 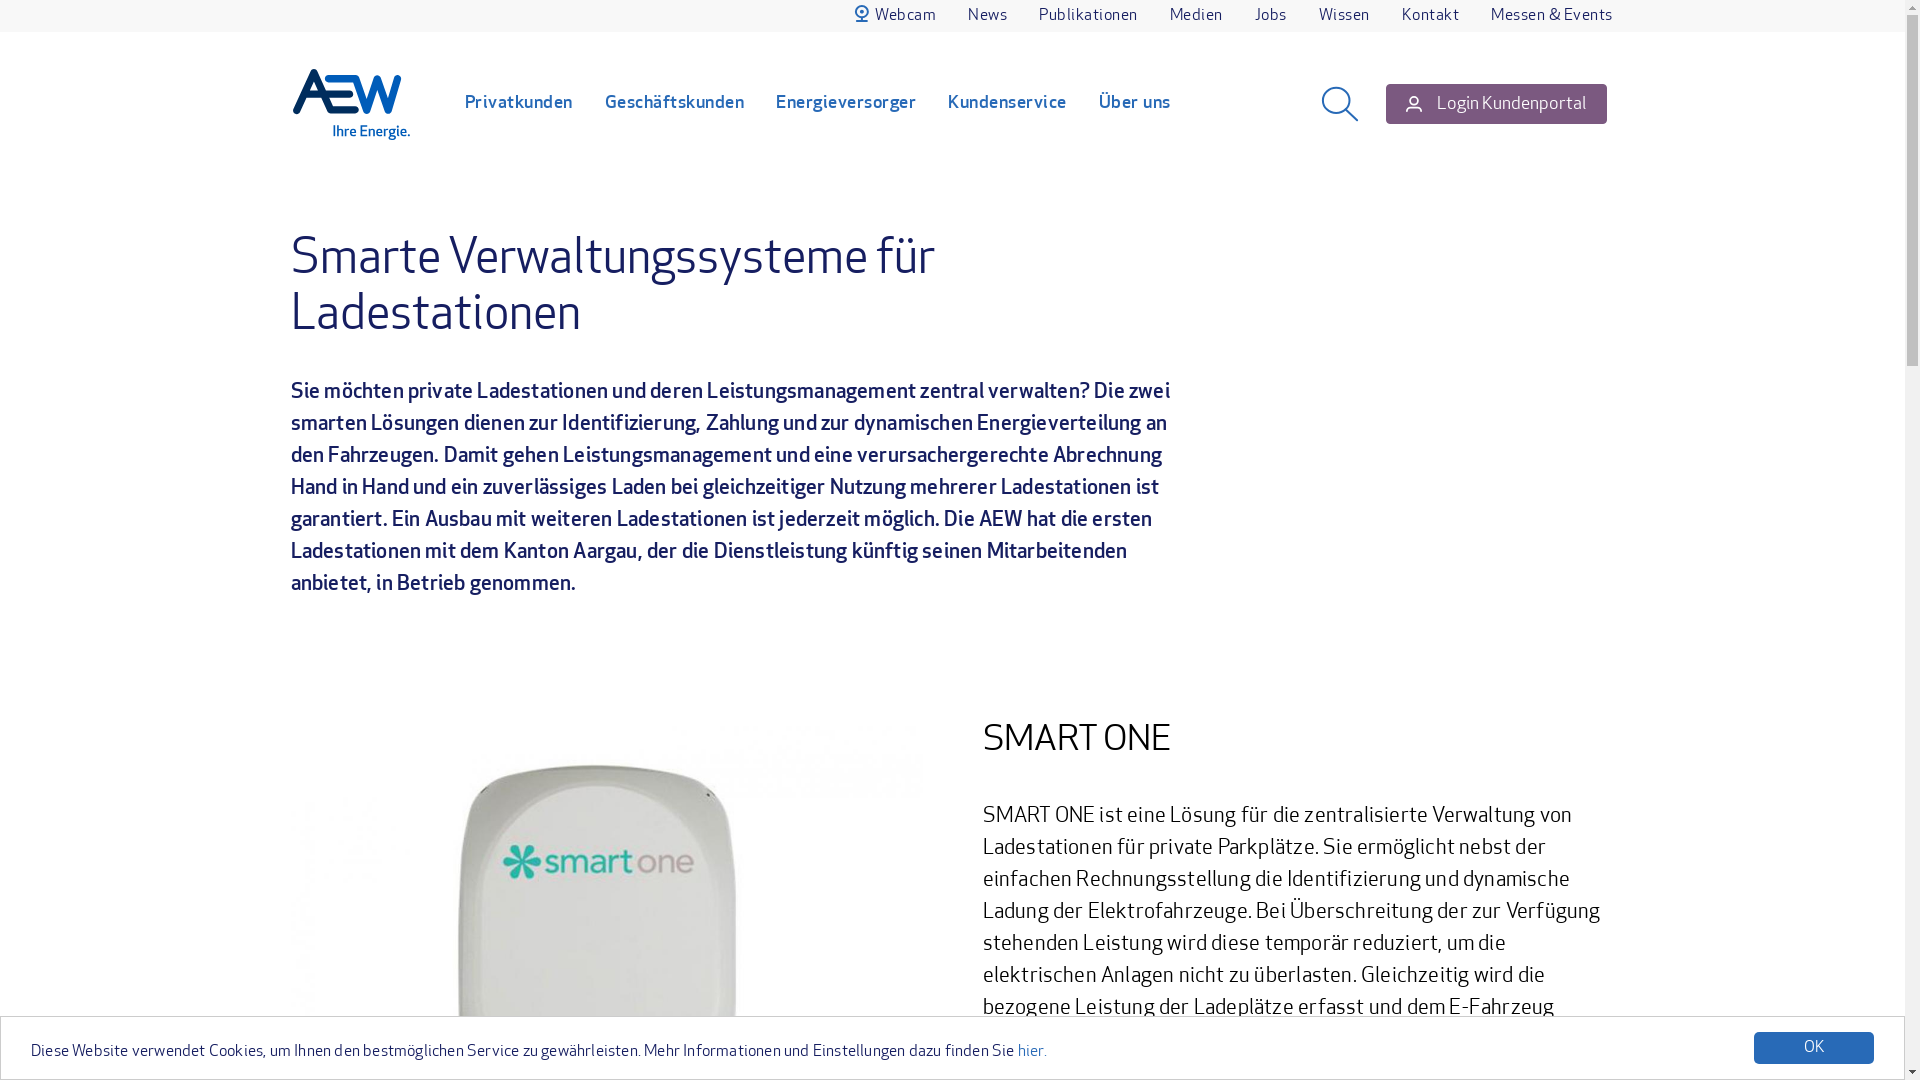 What do you see at coordinates (1814, 1048) in the screenshot?
I see `OK` at bounding box center [1814, 1048].